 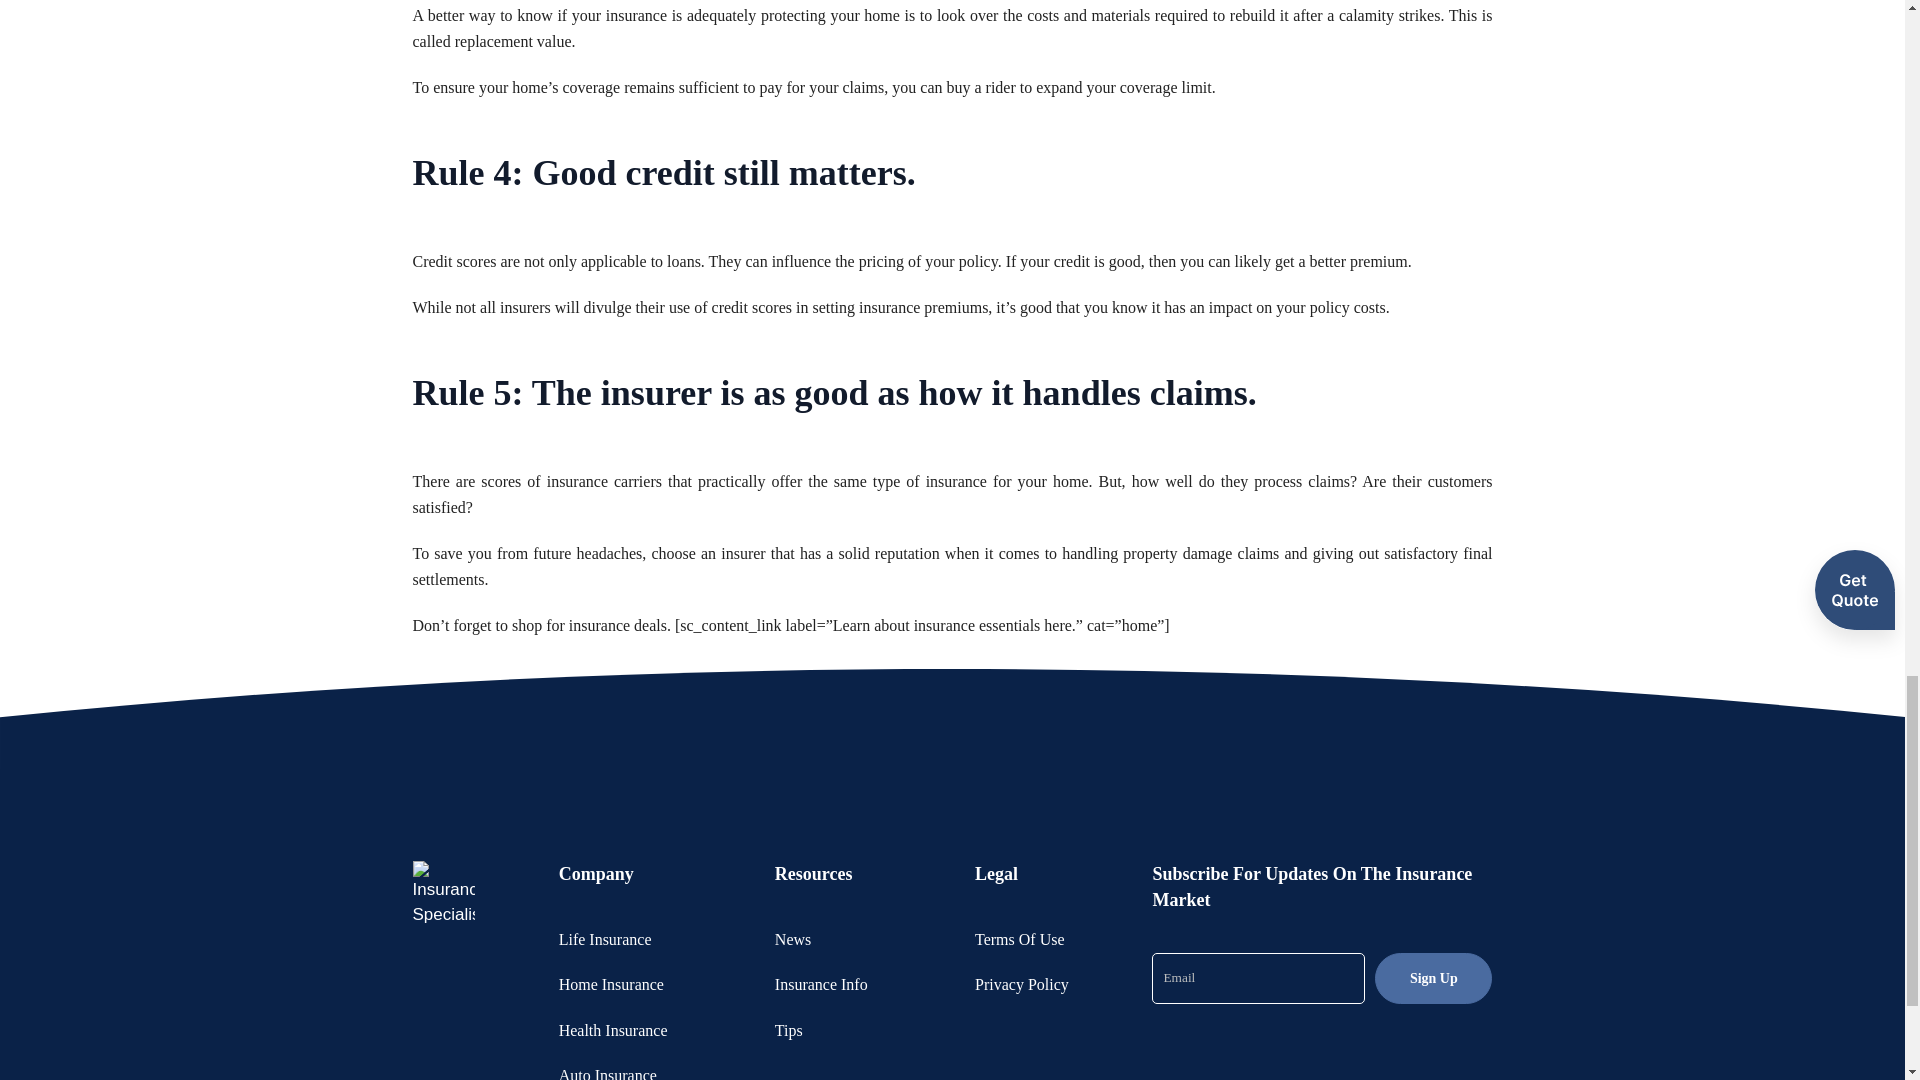 I want to click on Auto Insurance, so click(x=607, y=1074).